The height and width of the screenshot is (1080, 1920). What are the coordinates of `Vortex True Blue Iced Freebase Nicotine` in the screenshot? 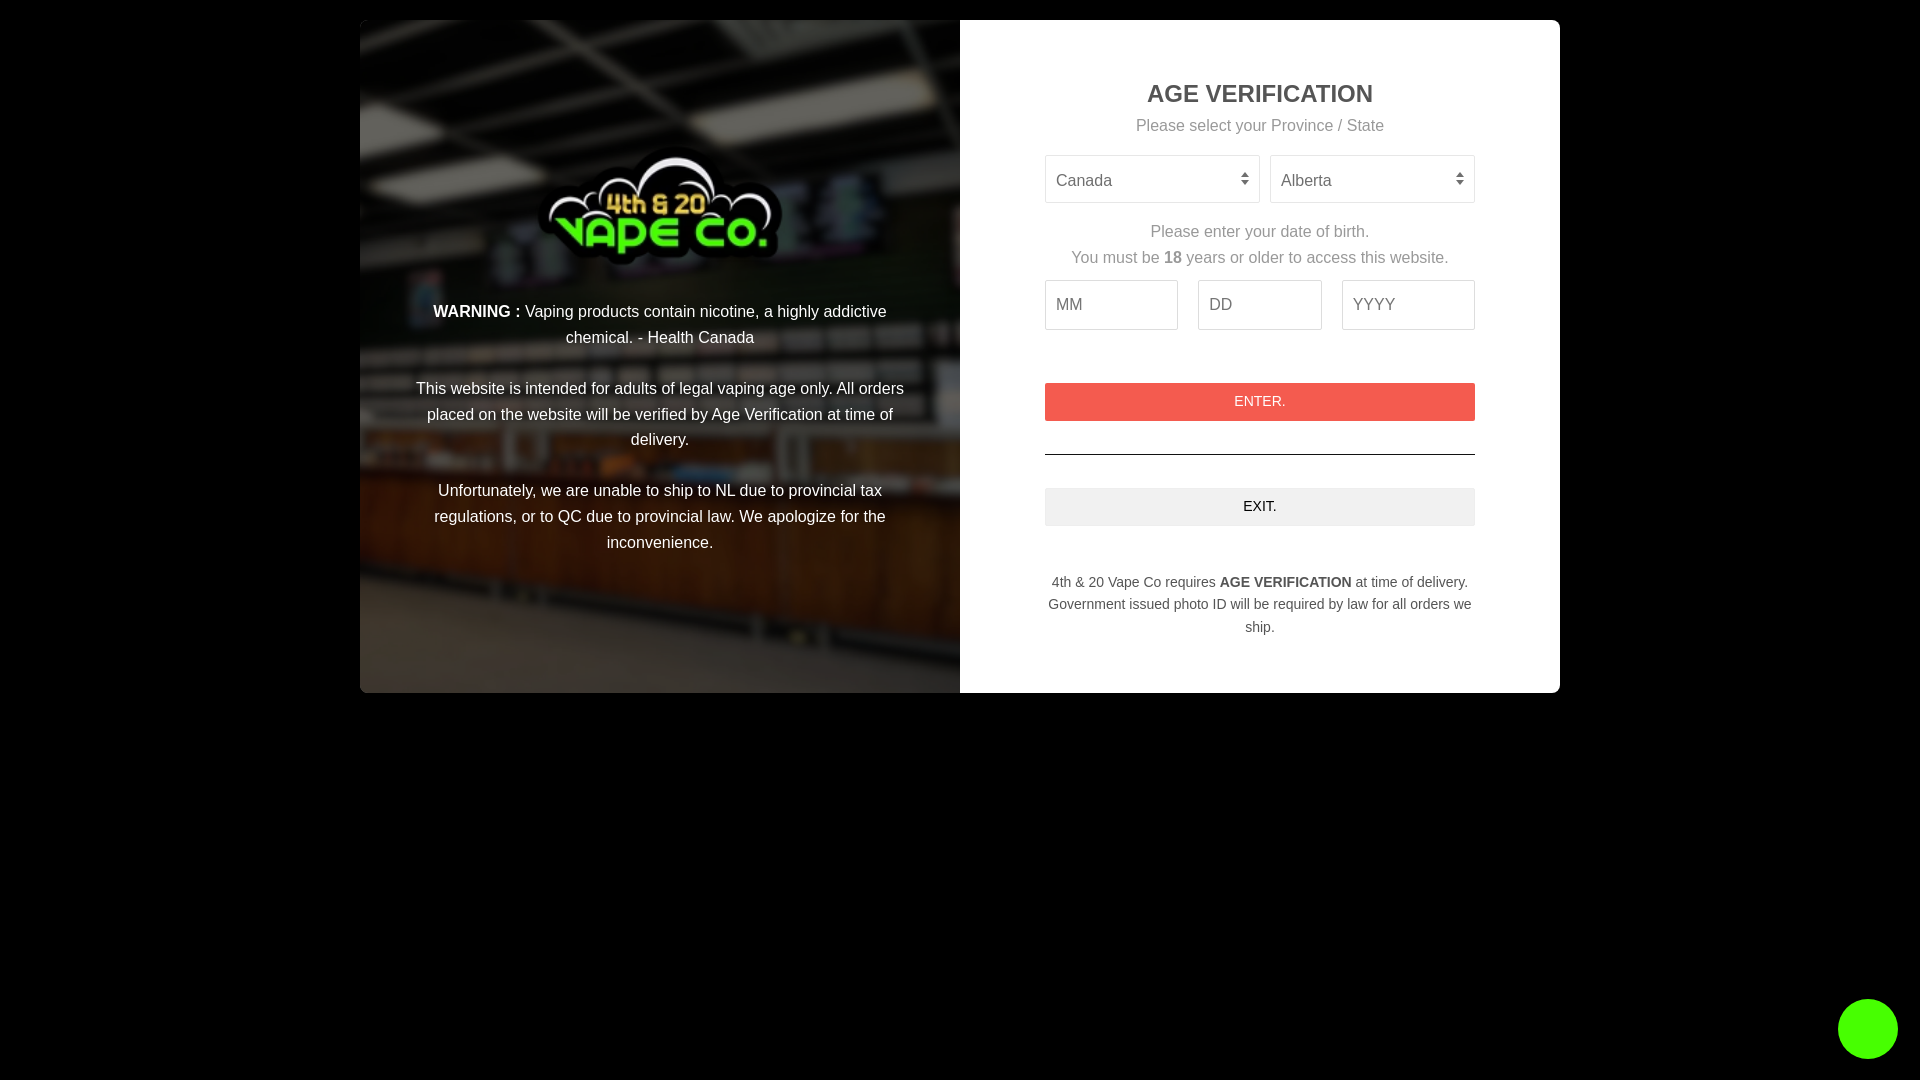 It's located at (1159, 878).